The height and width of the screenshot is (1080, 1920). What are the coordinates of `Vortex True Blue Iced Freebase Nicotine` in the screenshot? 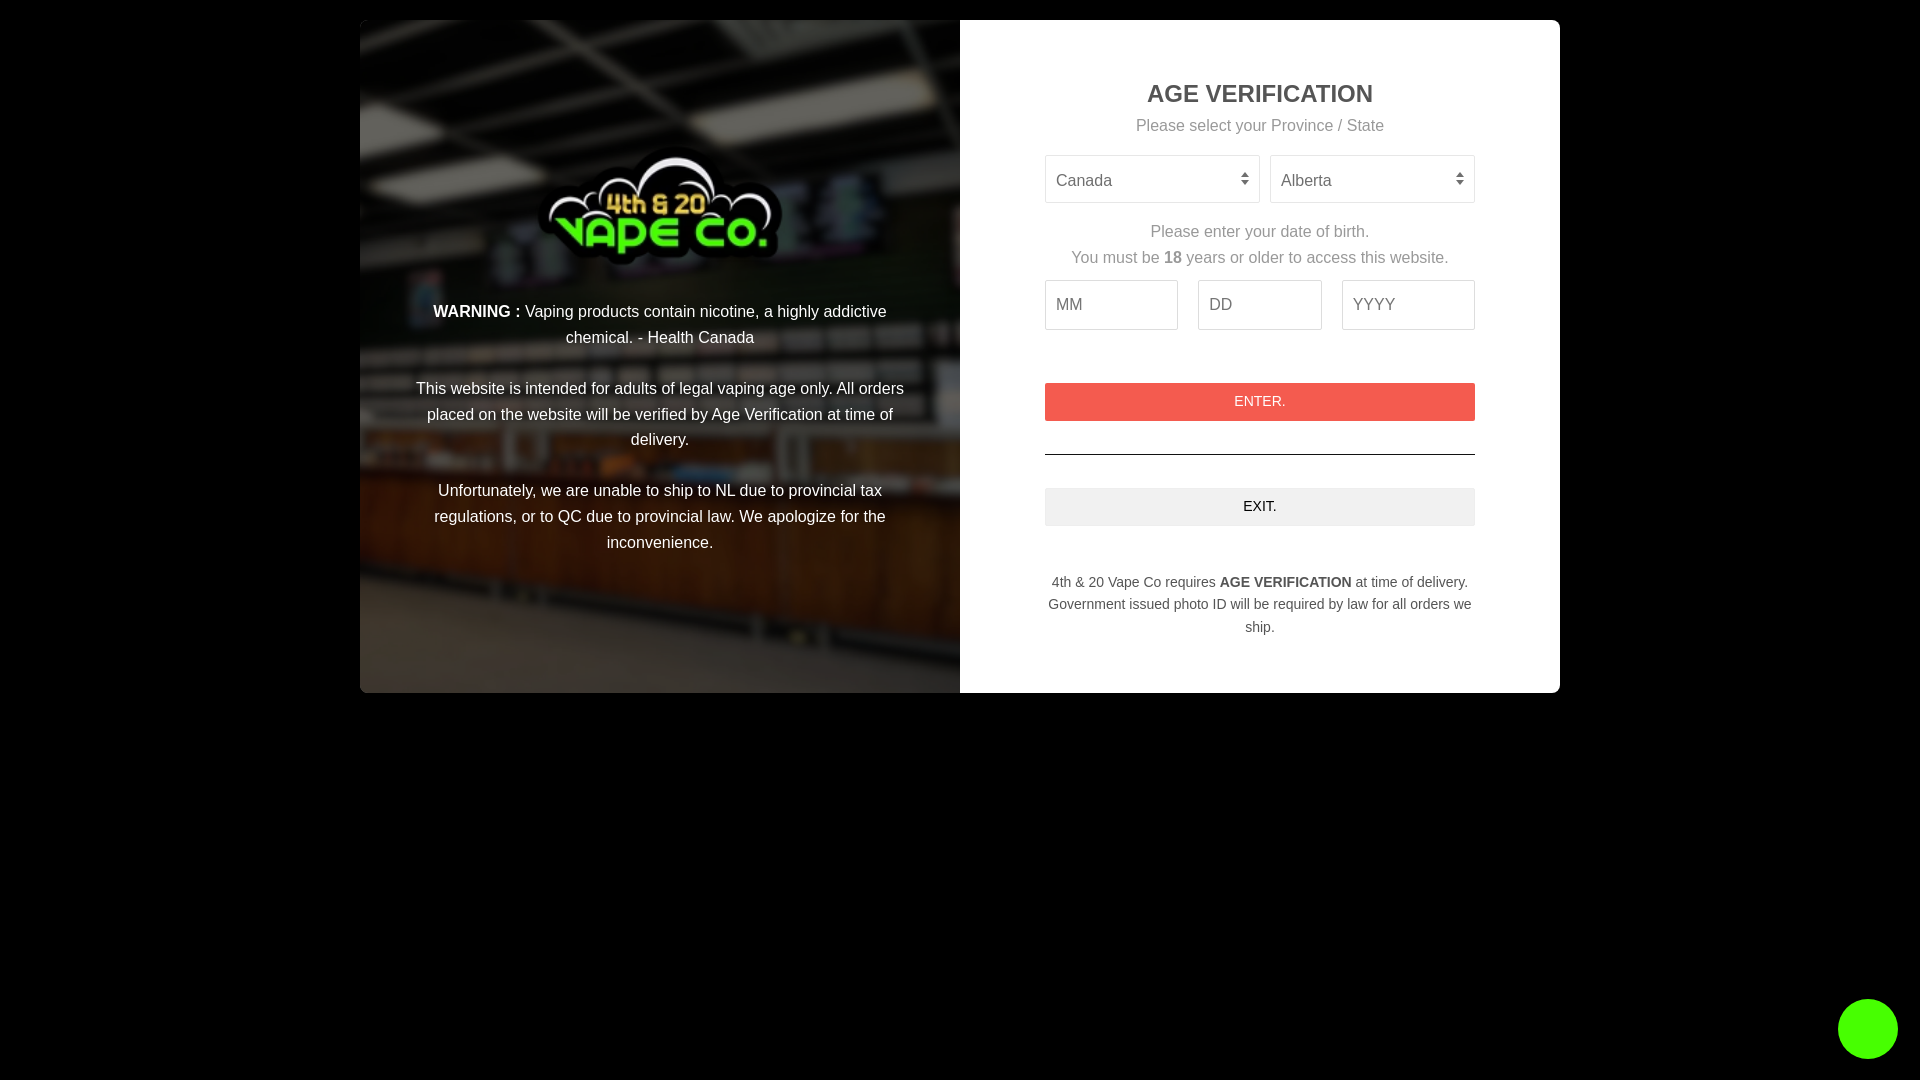 It's located at (1159, 878).